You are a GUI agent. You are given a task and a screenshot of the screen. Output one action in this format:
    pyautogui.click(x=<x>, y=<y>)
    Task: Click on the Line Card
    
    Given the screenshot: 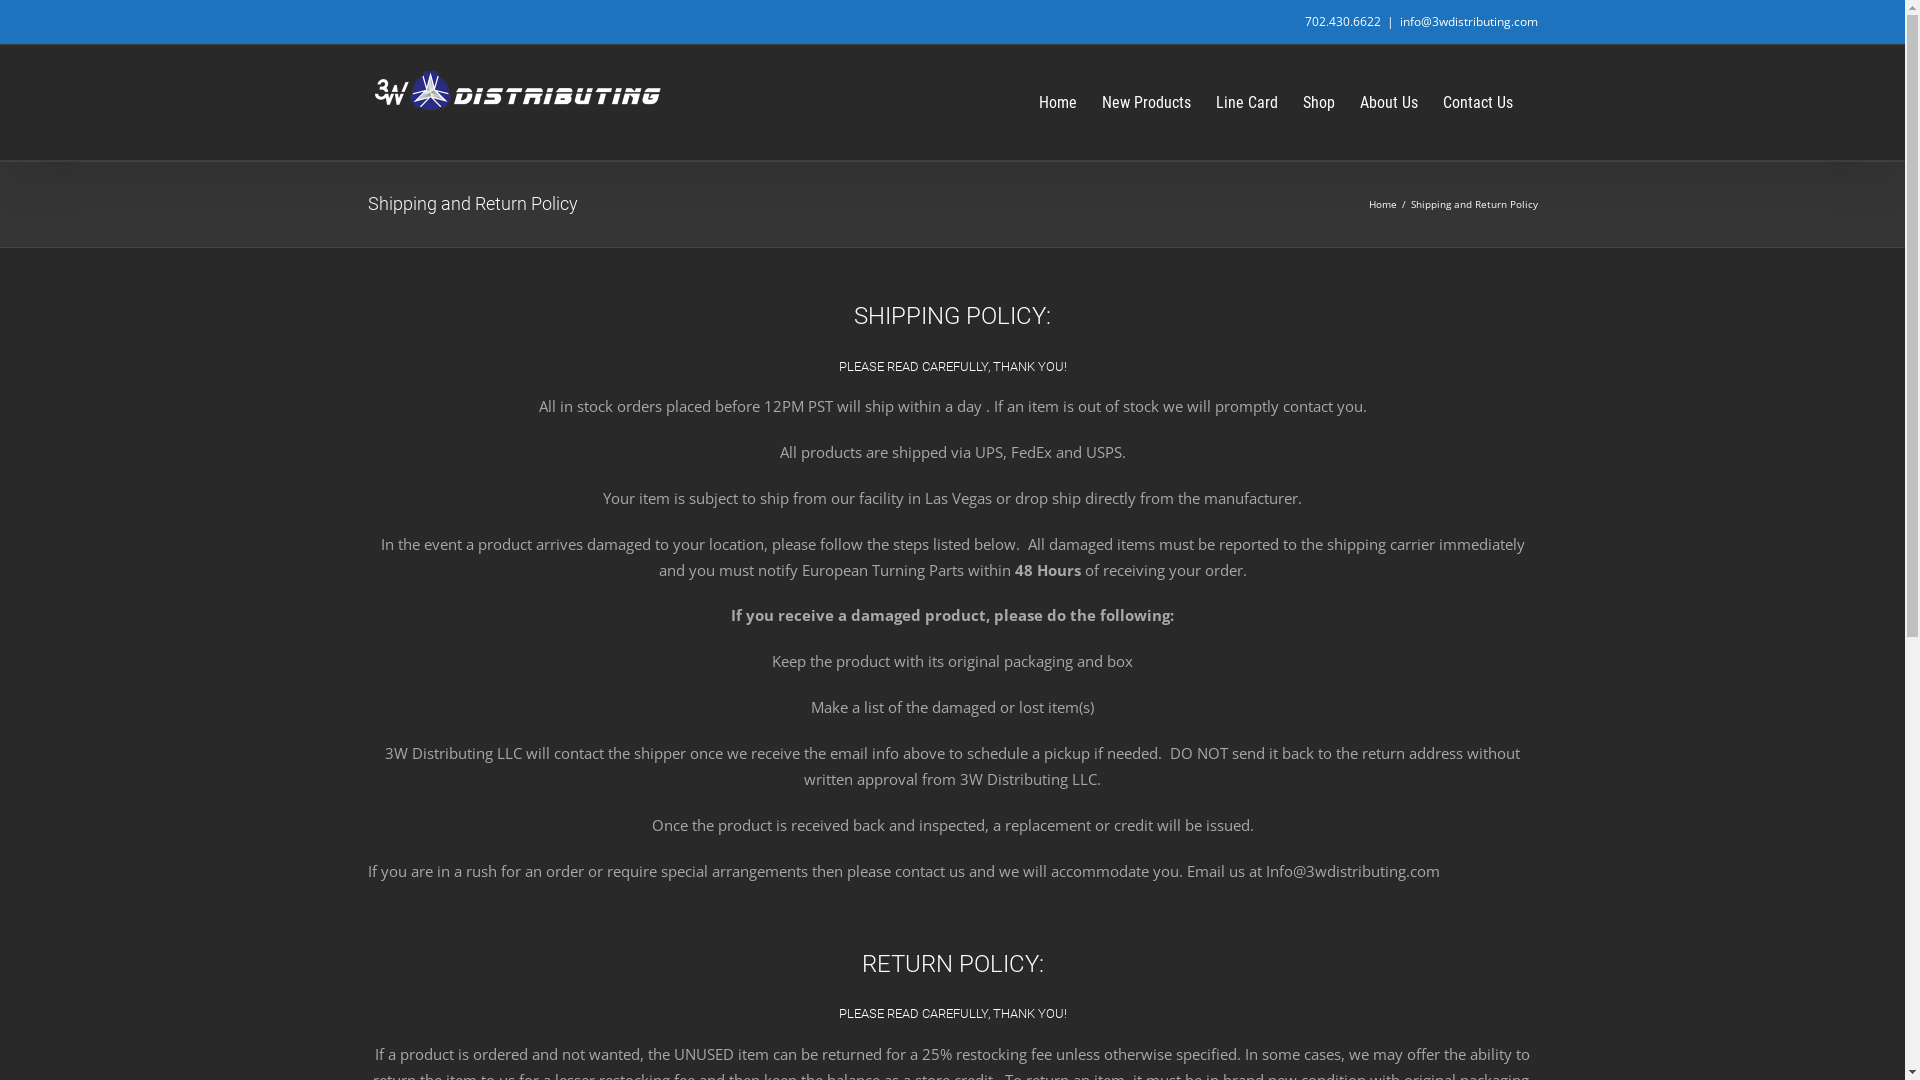 What is the action you would take?
    pyautogui.click(x=1247, y=102)
    